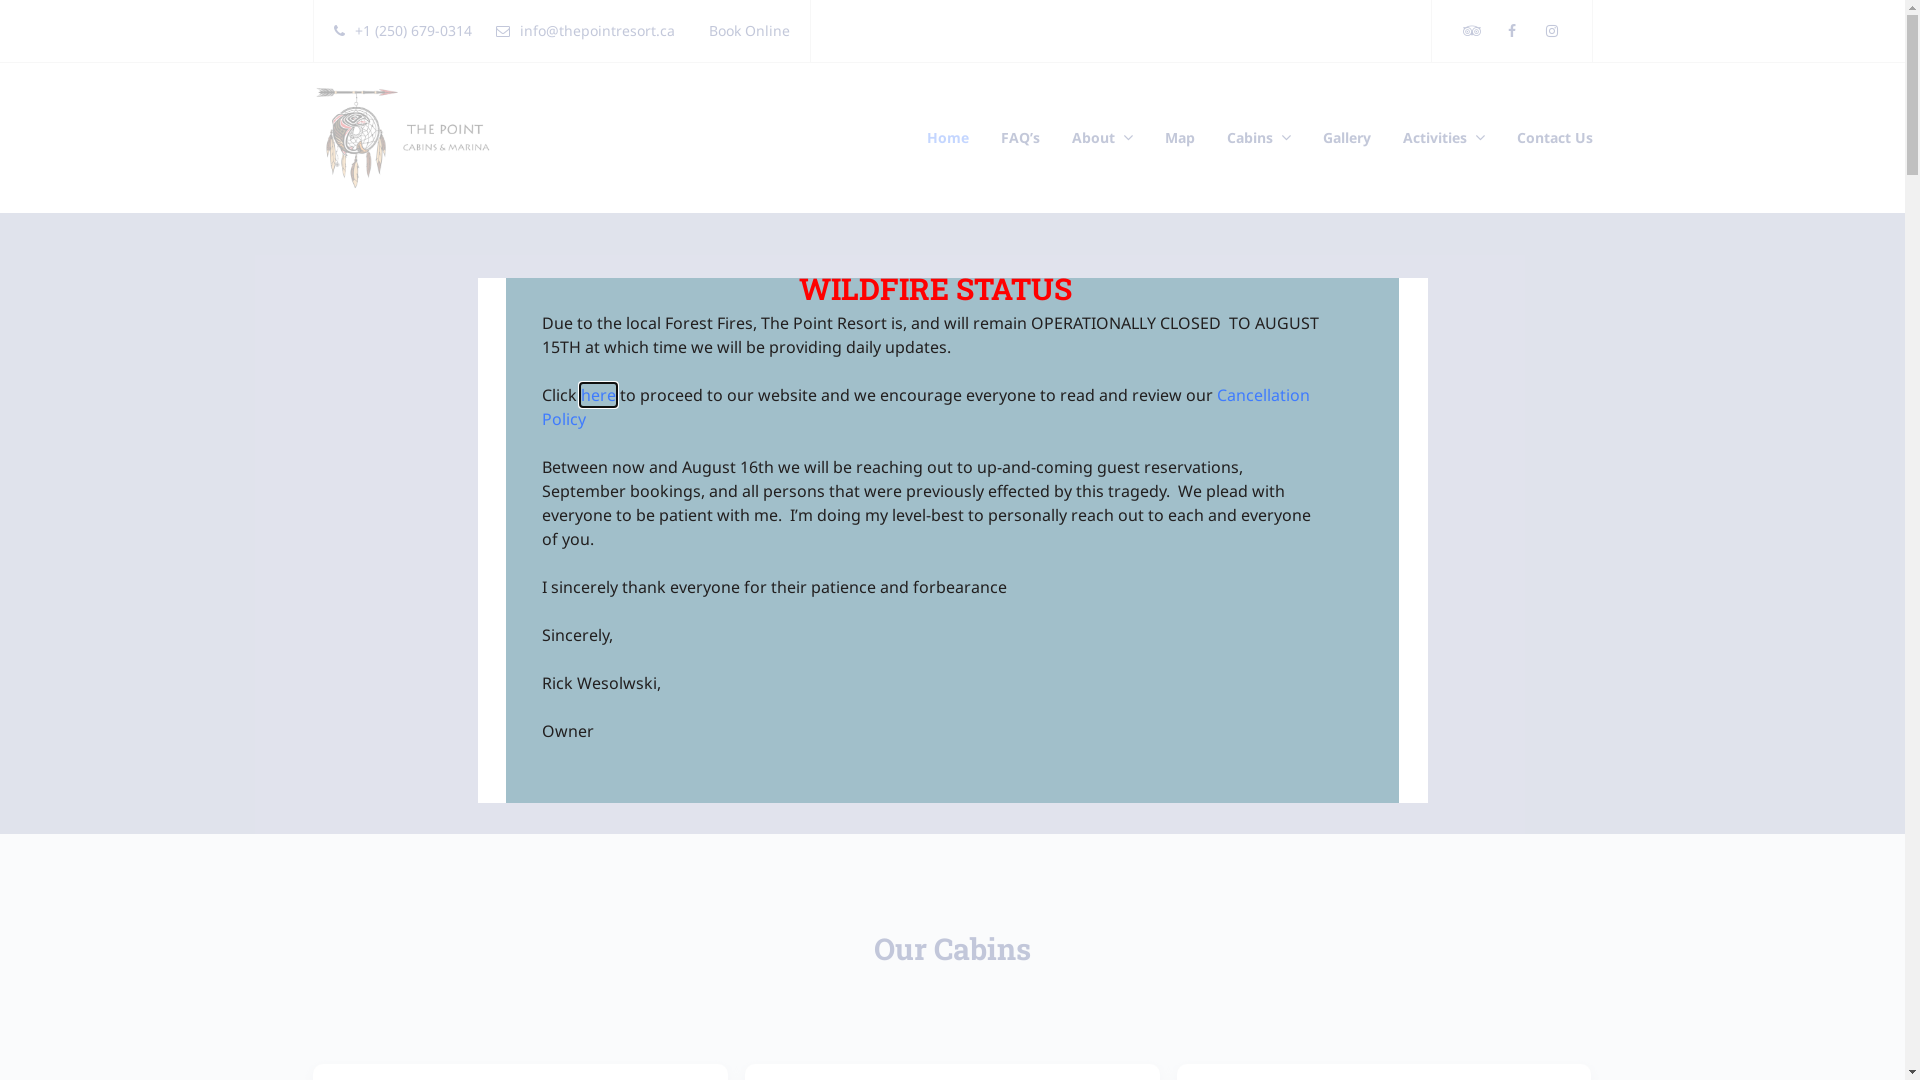 This screenshot has height=1080, width=1920. I want to click on Home, so click(954, 138).